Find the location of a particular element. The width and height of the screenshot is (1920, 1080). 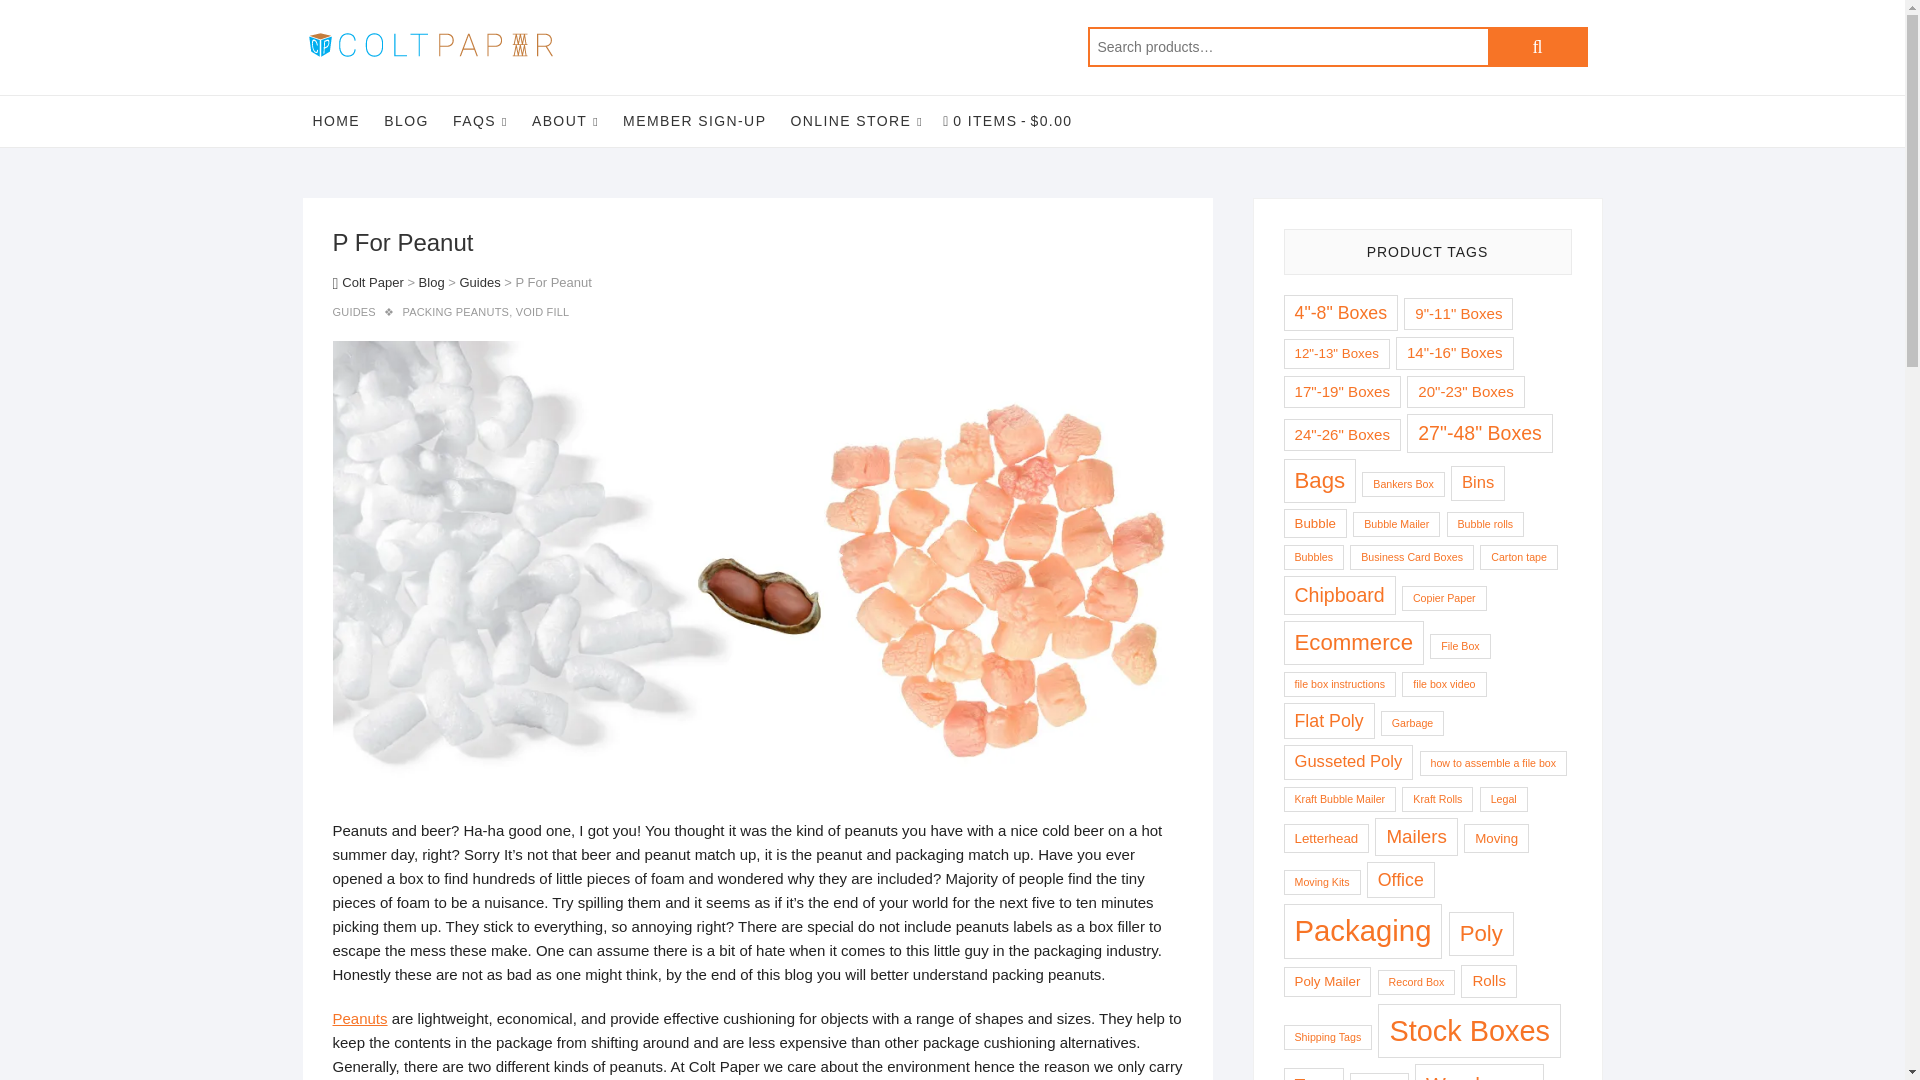

Start shopping is located at coordinates (1008, 120).